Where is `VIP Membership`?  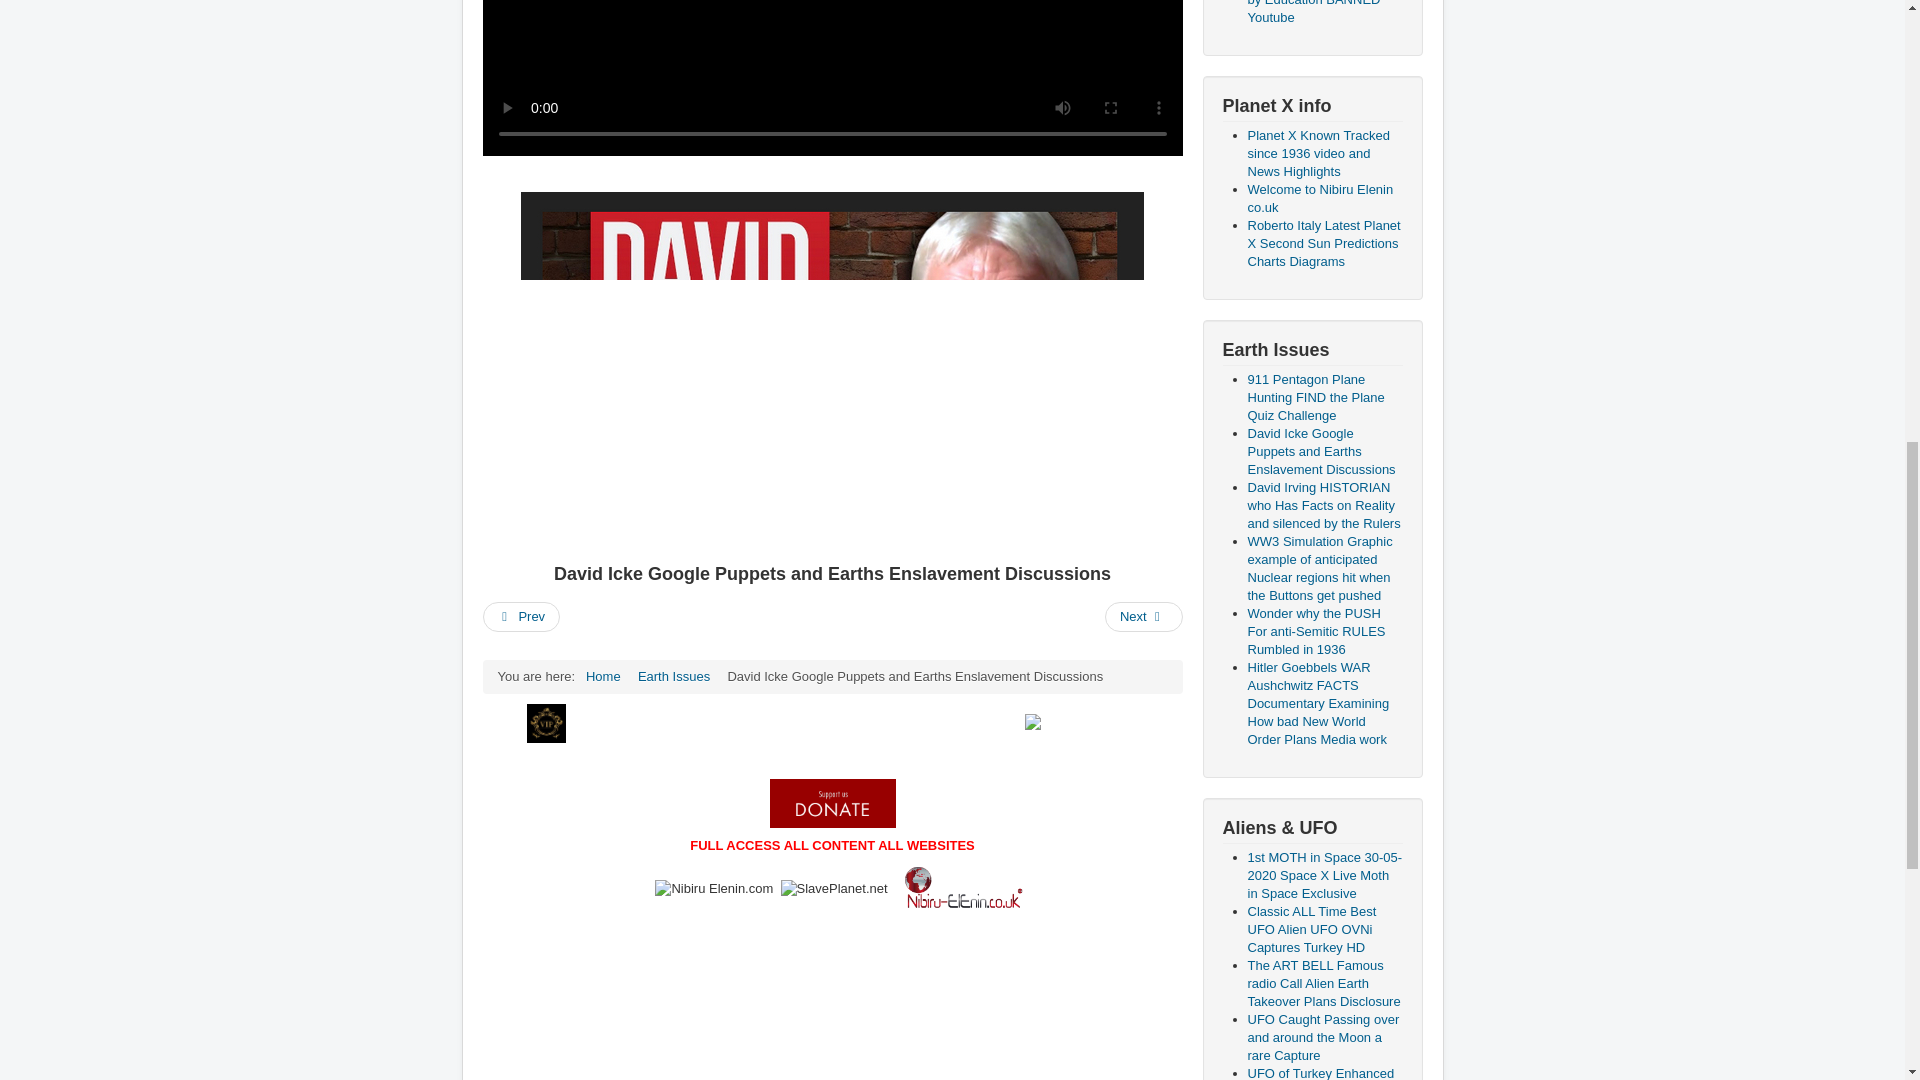
VIP Membership is located at coordinates (546, 724).